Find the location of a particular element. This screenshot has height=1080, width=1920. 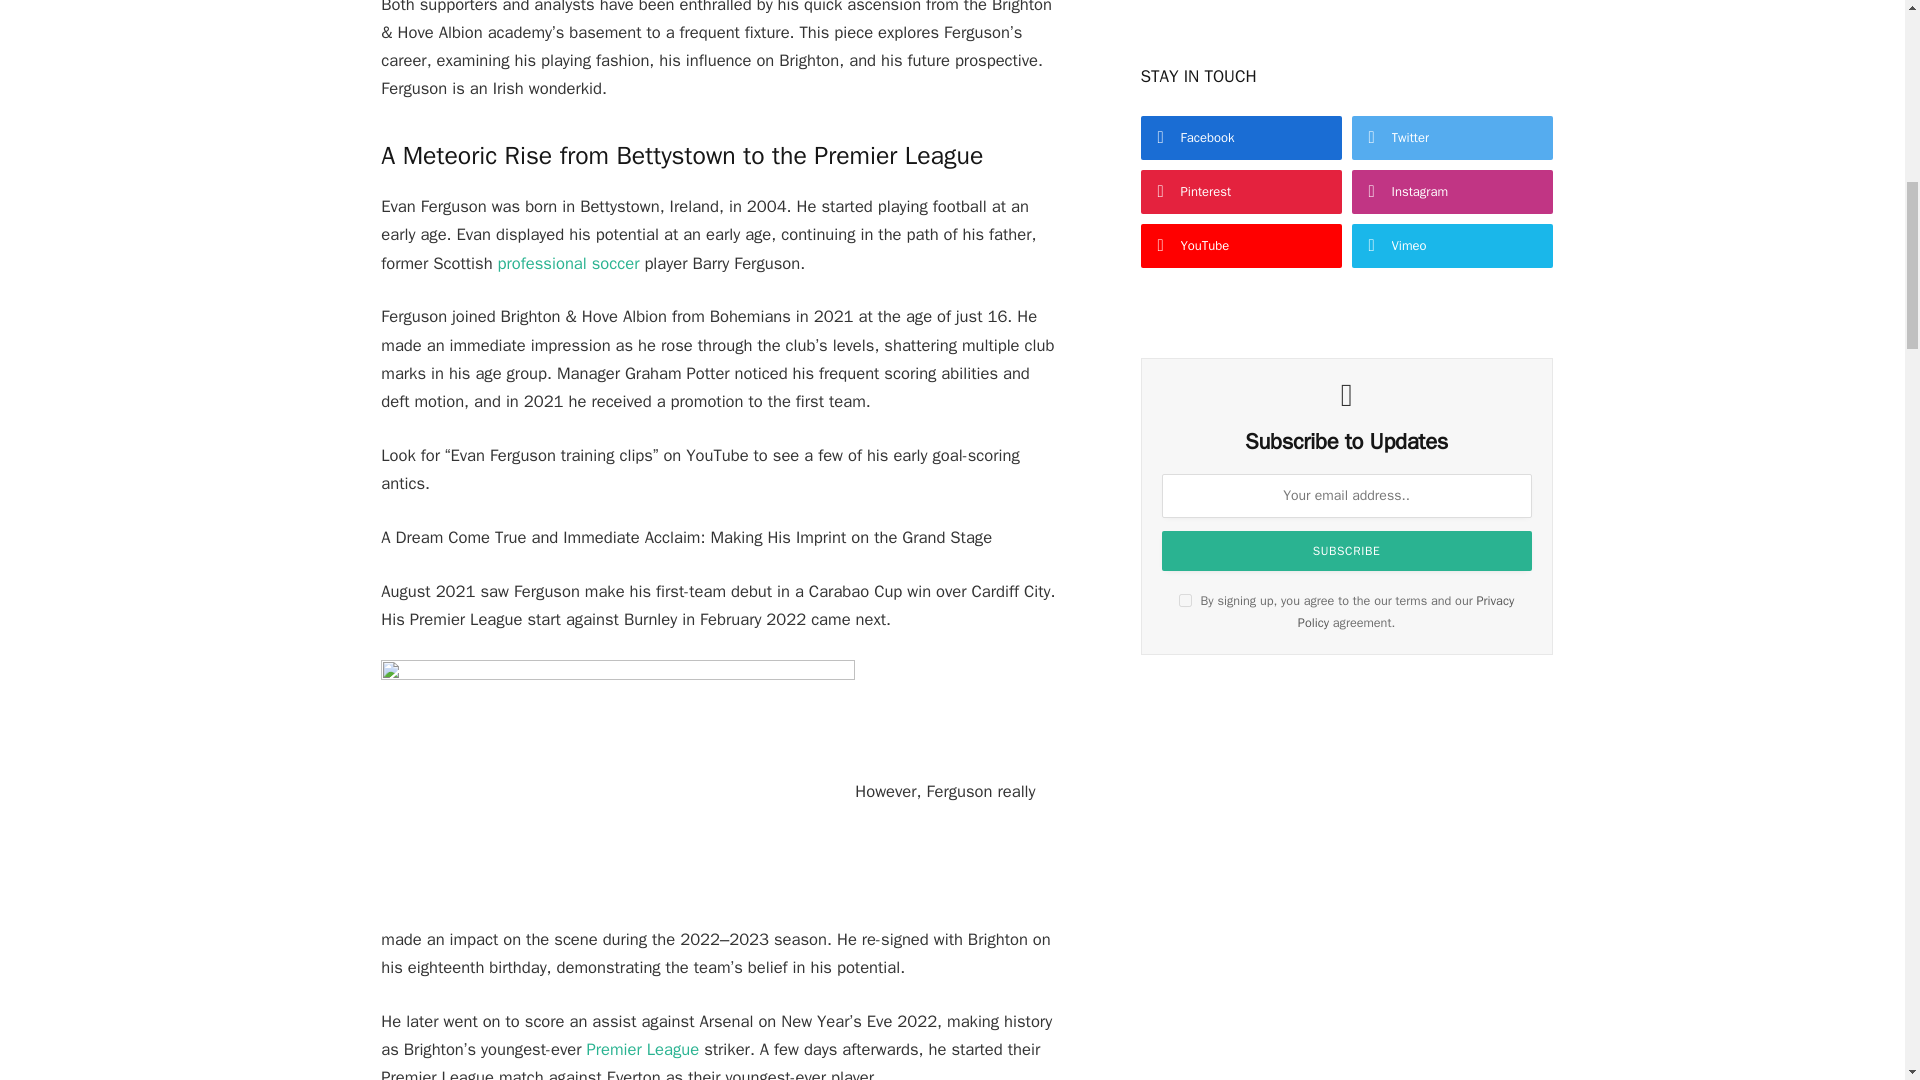

on is located at coordinates (1185, 600).